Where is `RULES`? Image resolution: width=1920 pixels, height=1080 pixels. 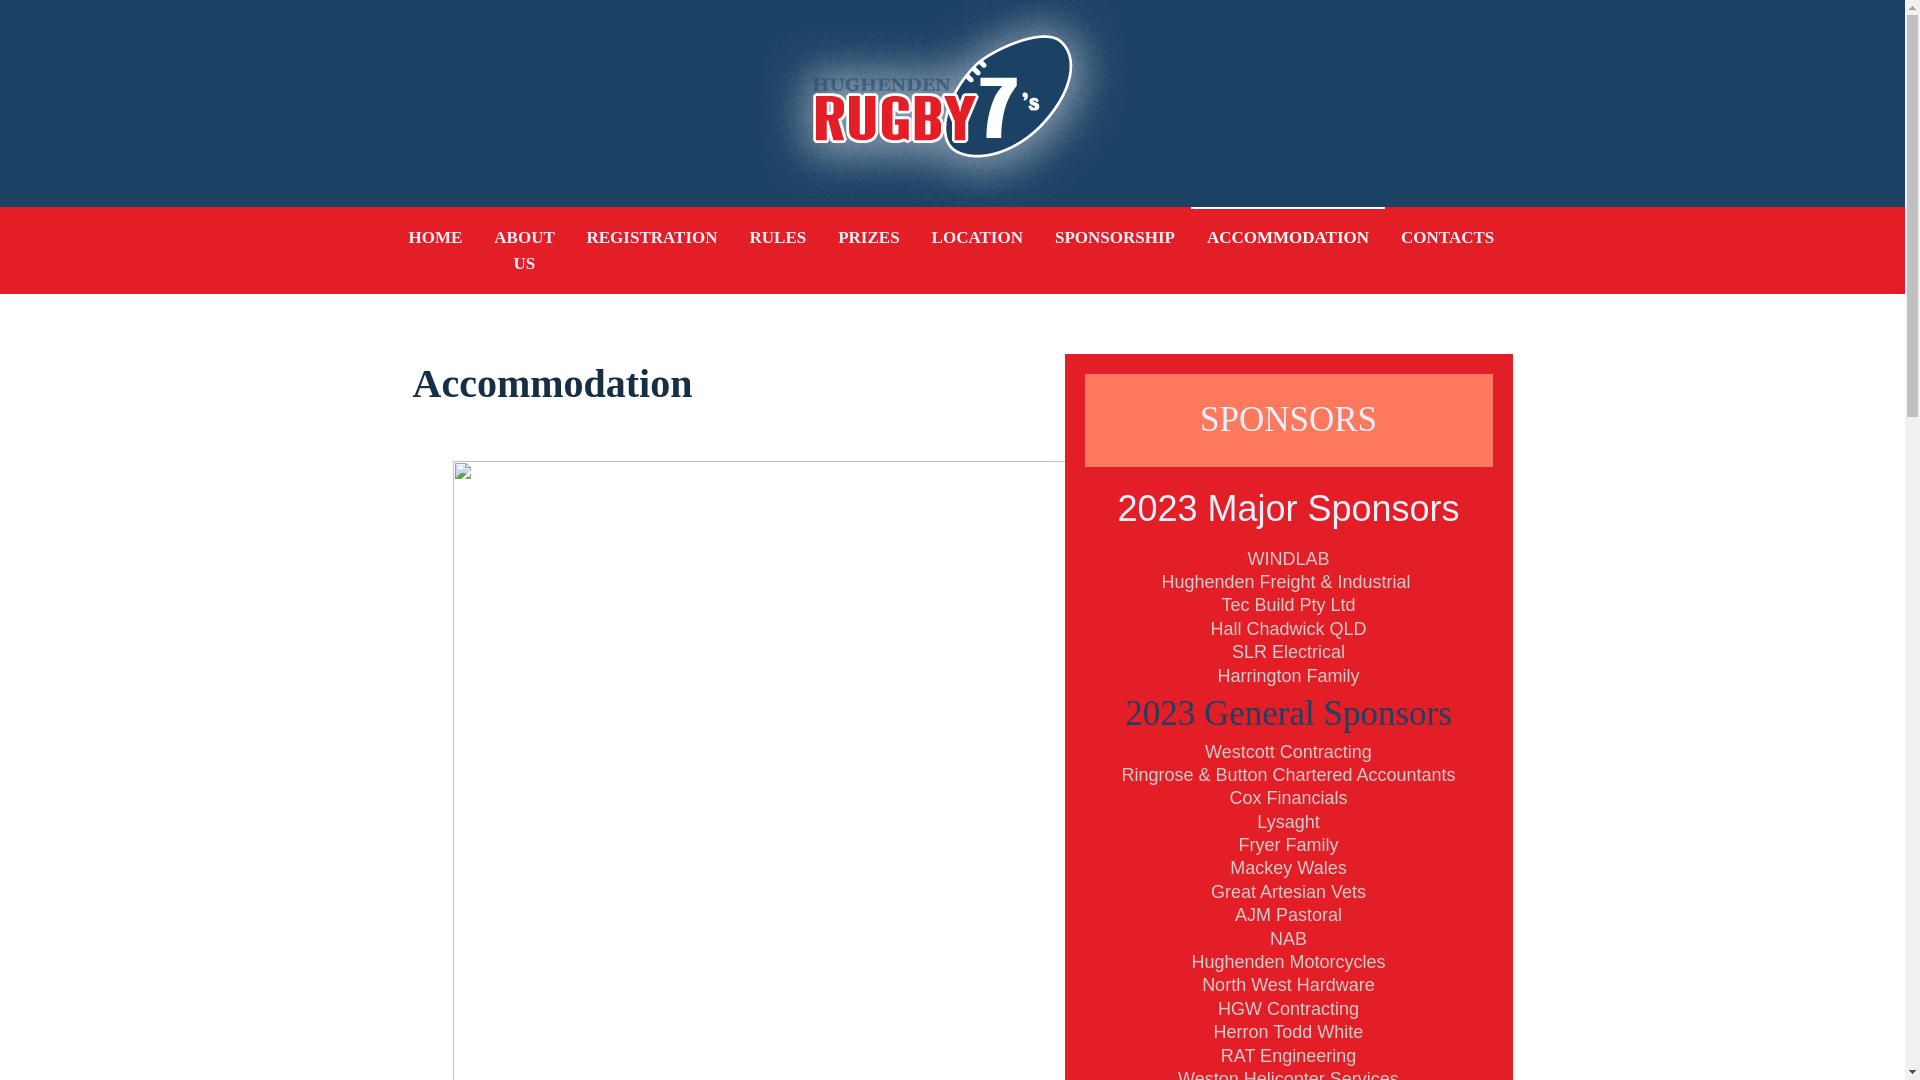 RULES is located at coordinates (778, 238).